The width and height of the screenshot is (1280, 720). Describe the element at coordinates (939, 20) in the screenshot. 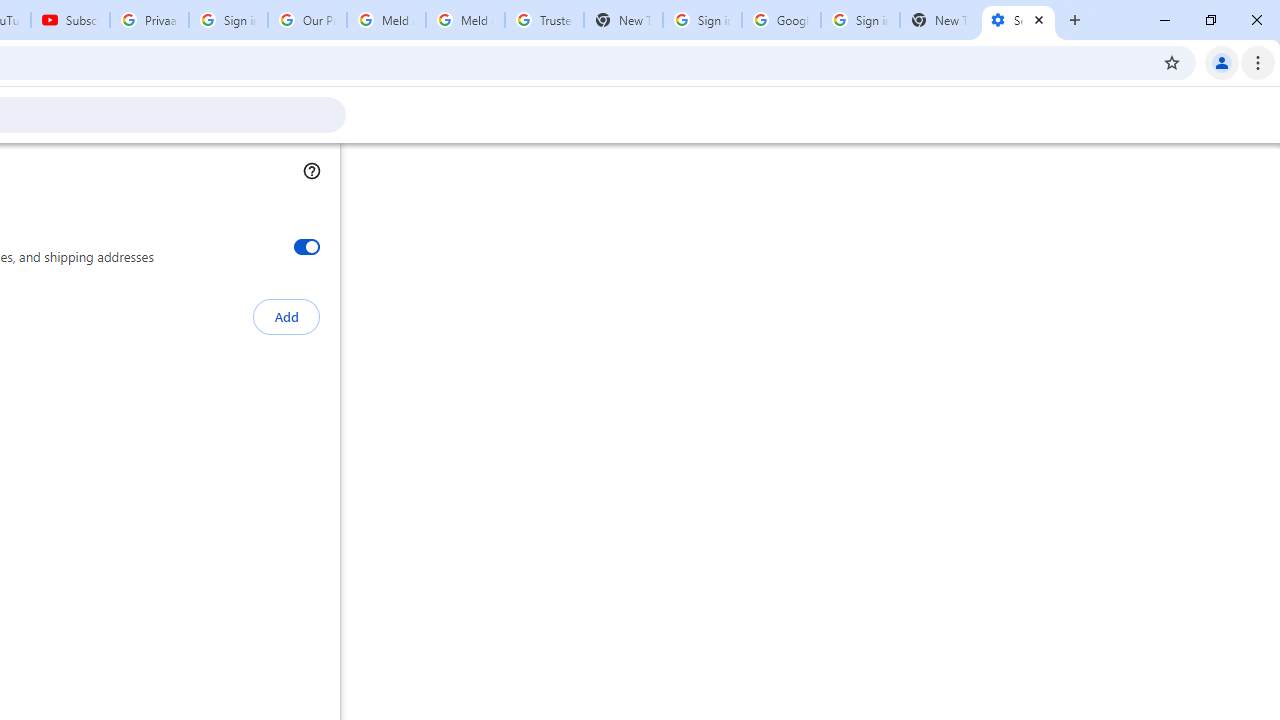

I see `New Tab` at that location.